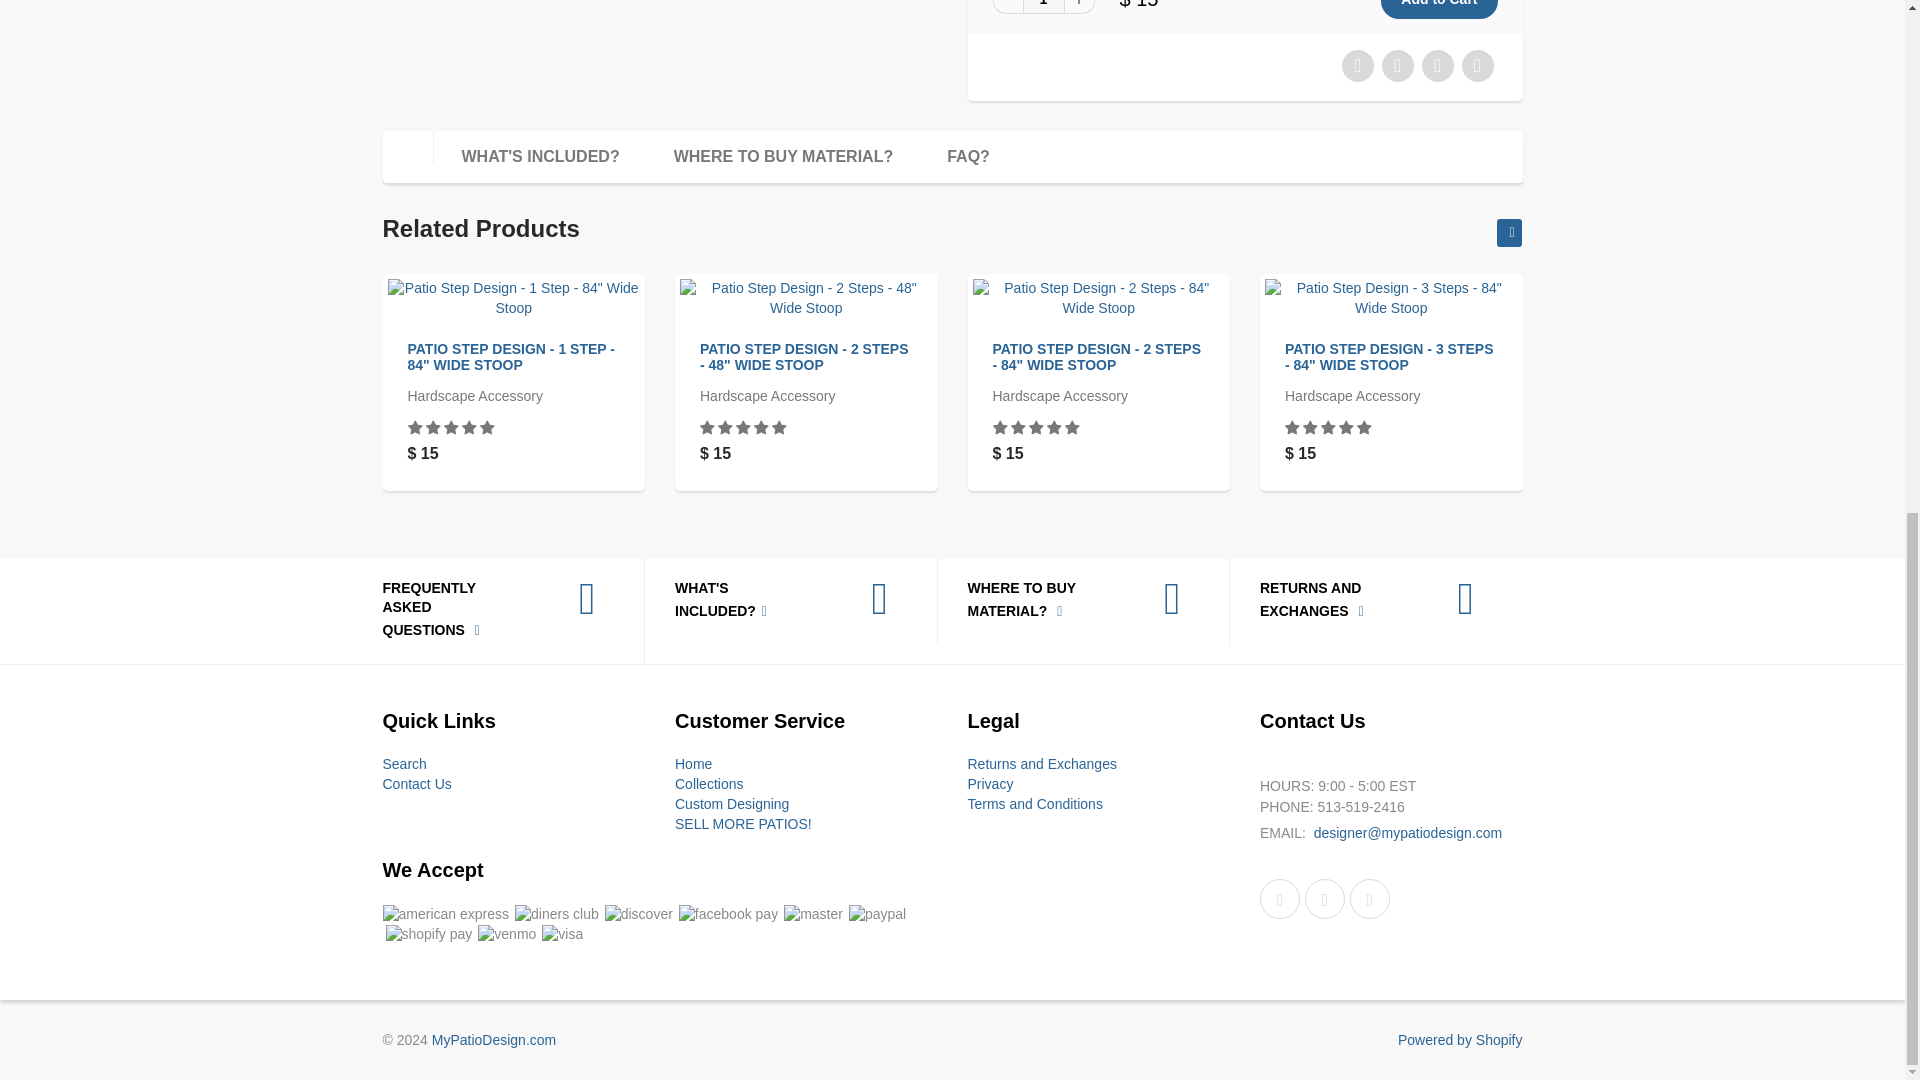  Describe the element at coordinates (1438, 10) in the screenshot. I see `Add to Cart` at that location.